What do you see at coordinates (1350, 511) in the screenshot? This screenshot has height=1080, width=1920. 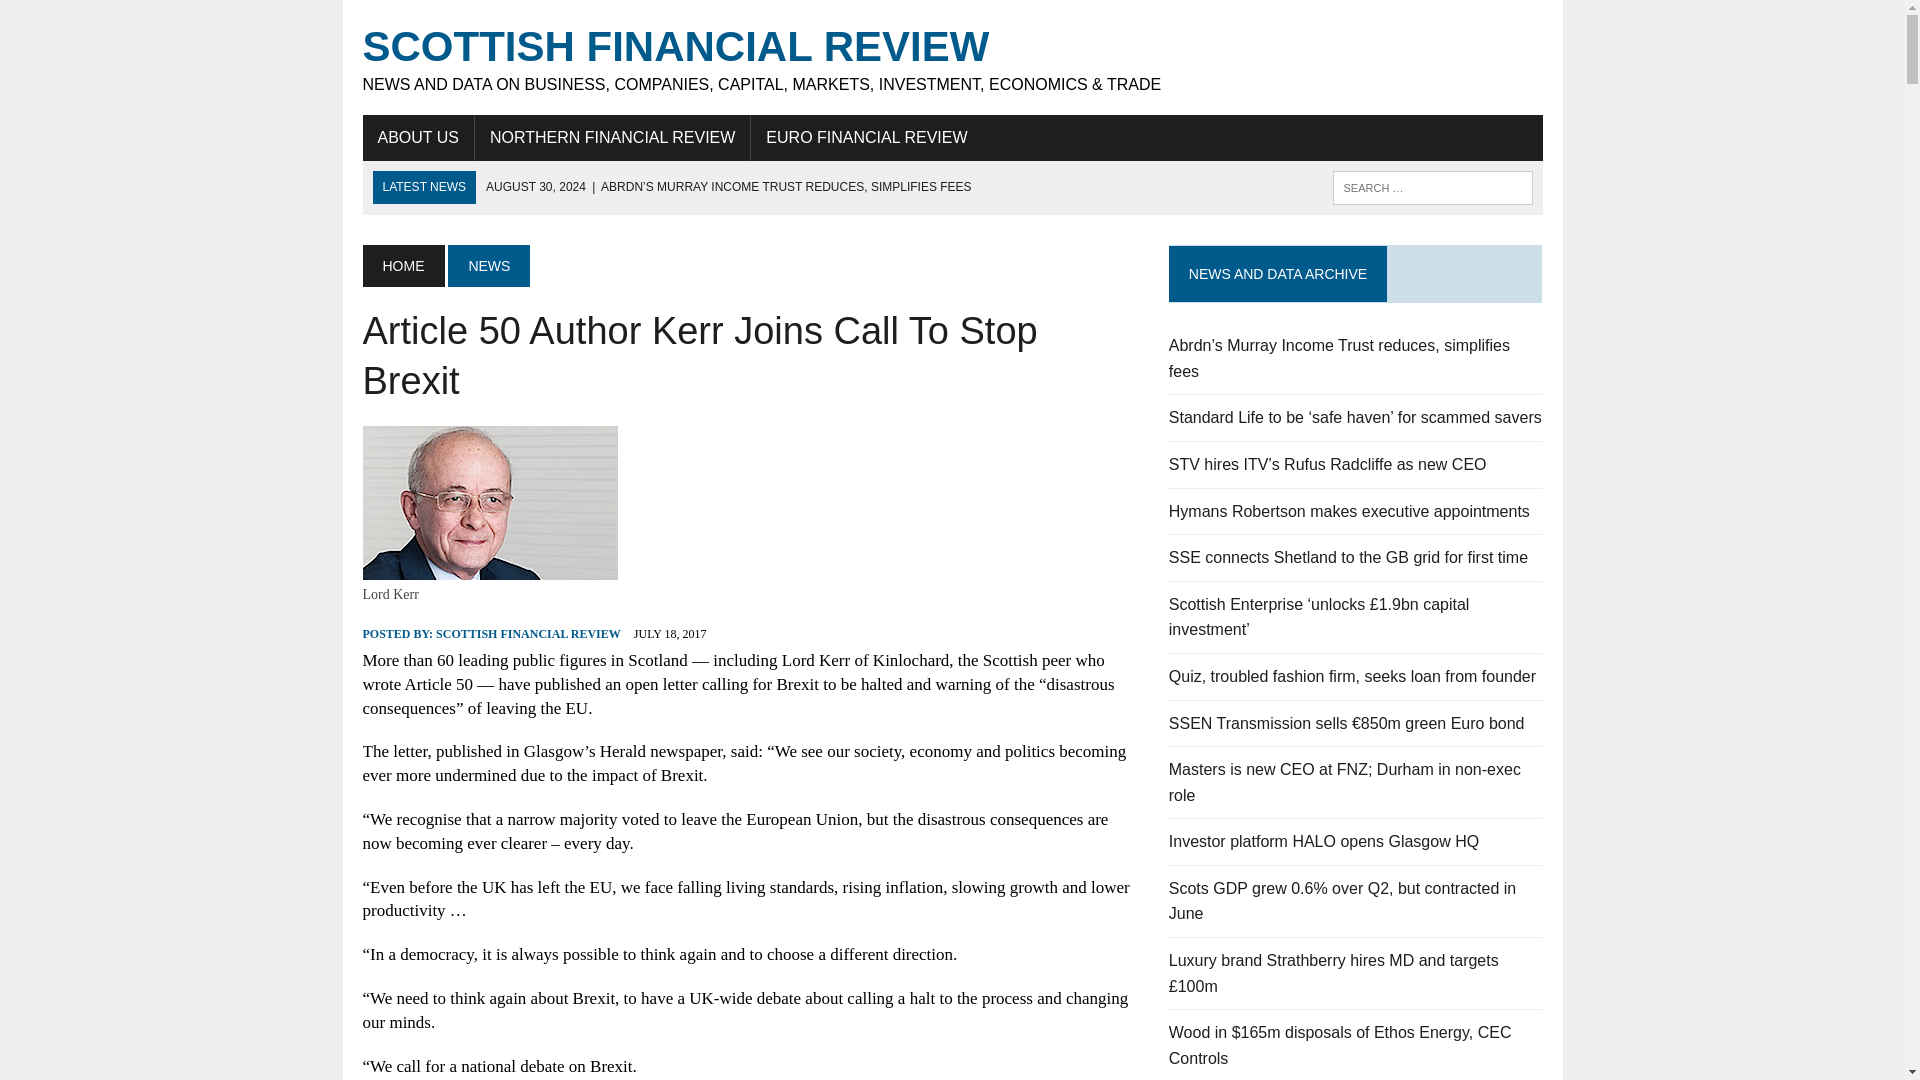 I see `Hymans Robertson makes executive appointments` at bounding box center [1350, 511].